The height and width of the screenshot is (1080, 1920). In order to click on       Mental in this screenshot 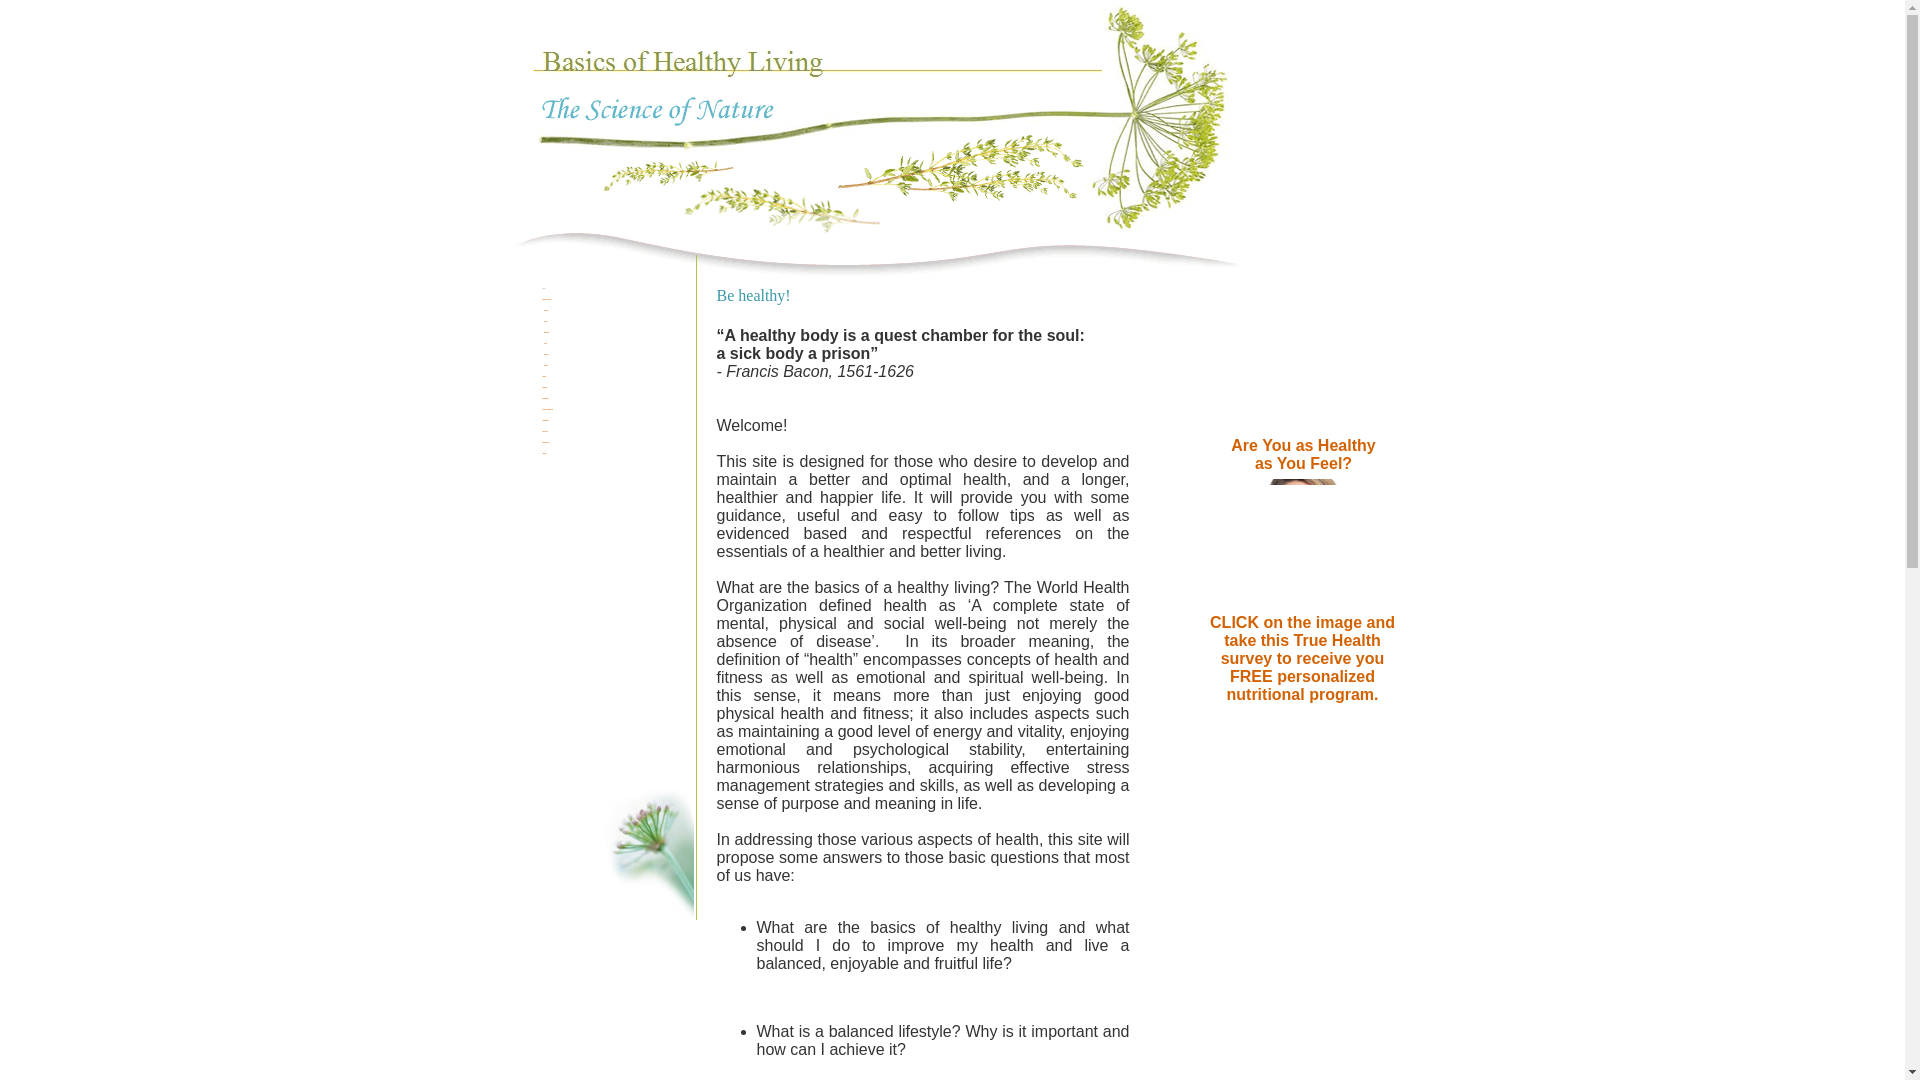, I will do `click(546, 322)`.